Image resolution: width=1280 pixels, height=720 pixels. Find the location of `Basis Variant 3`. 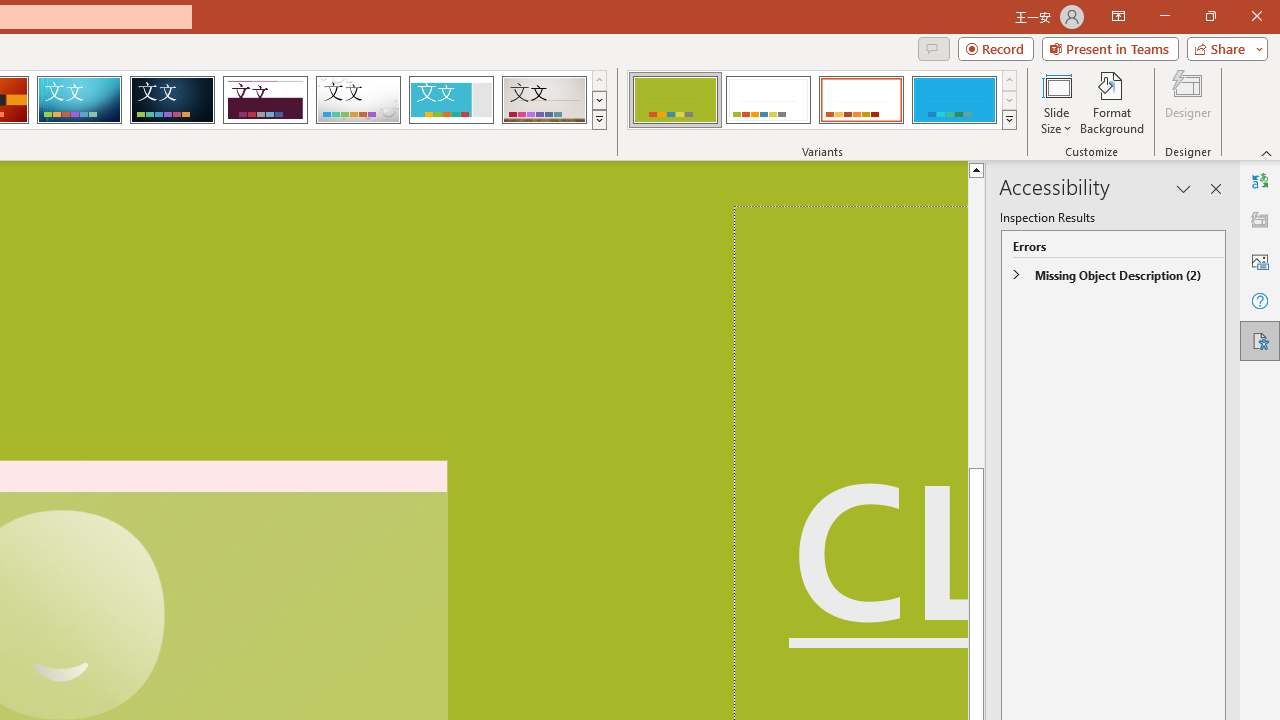

Basis Variant 3 is located at coordinates (861, 100).